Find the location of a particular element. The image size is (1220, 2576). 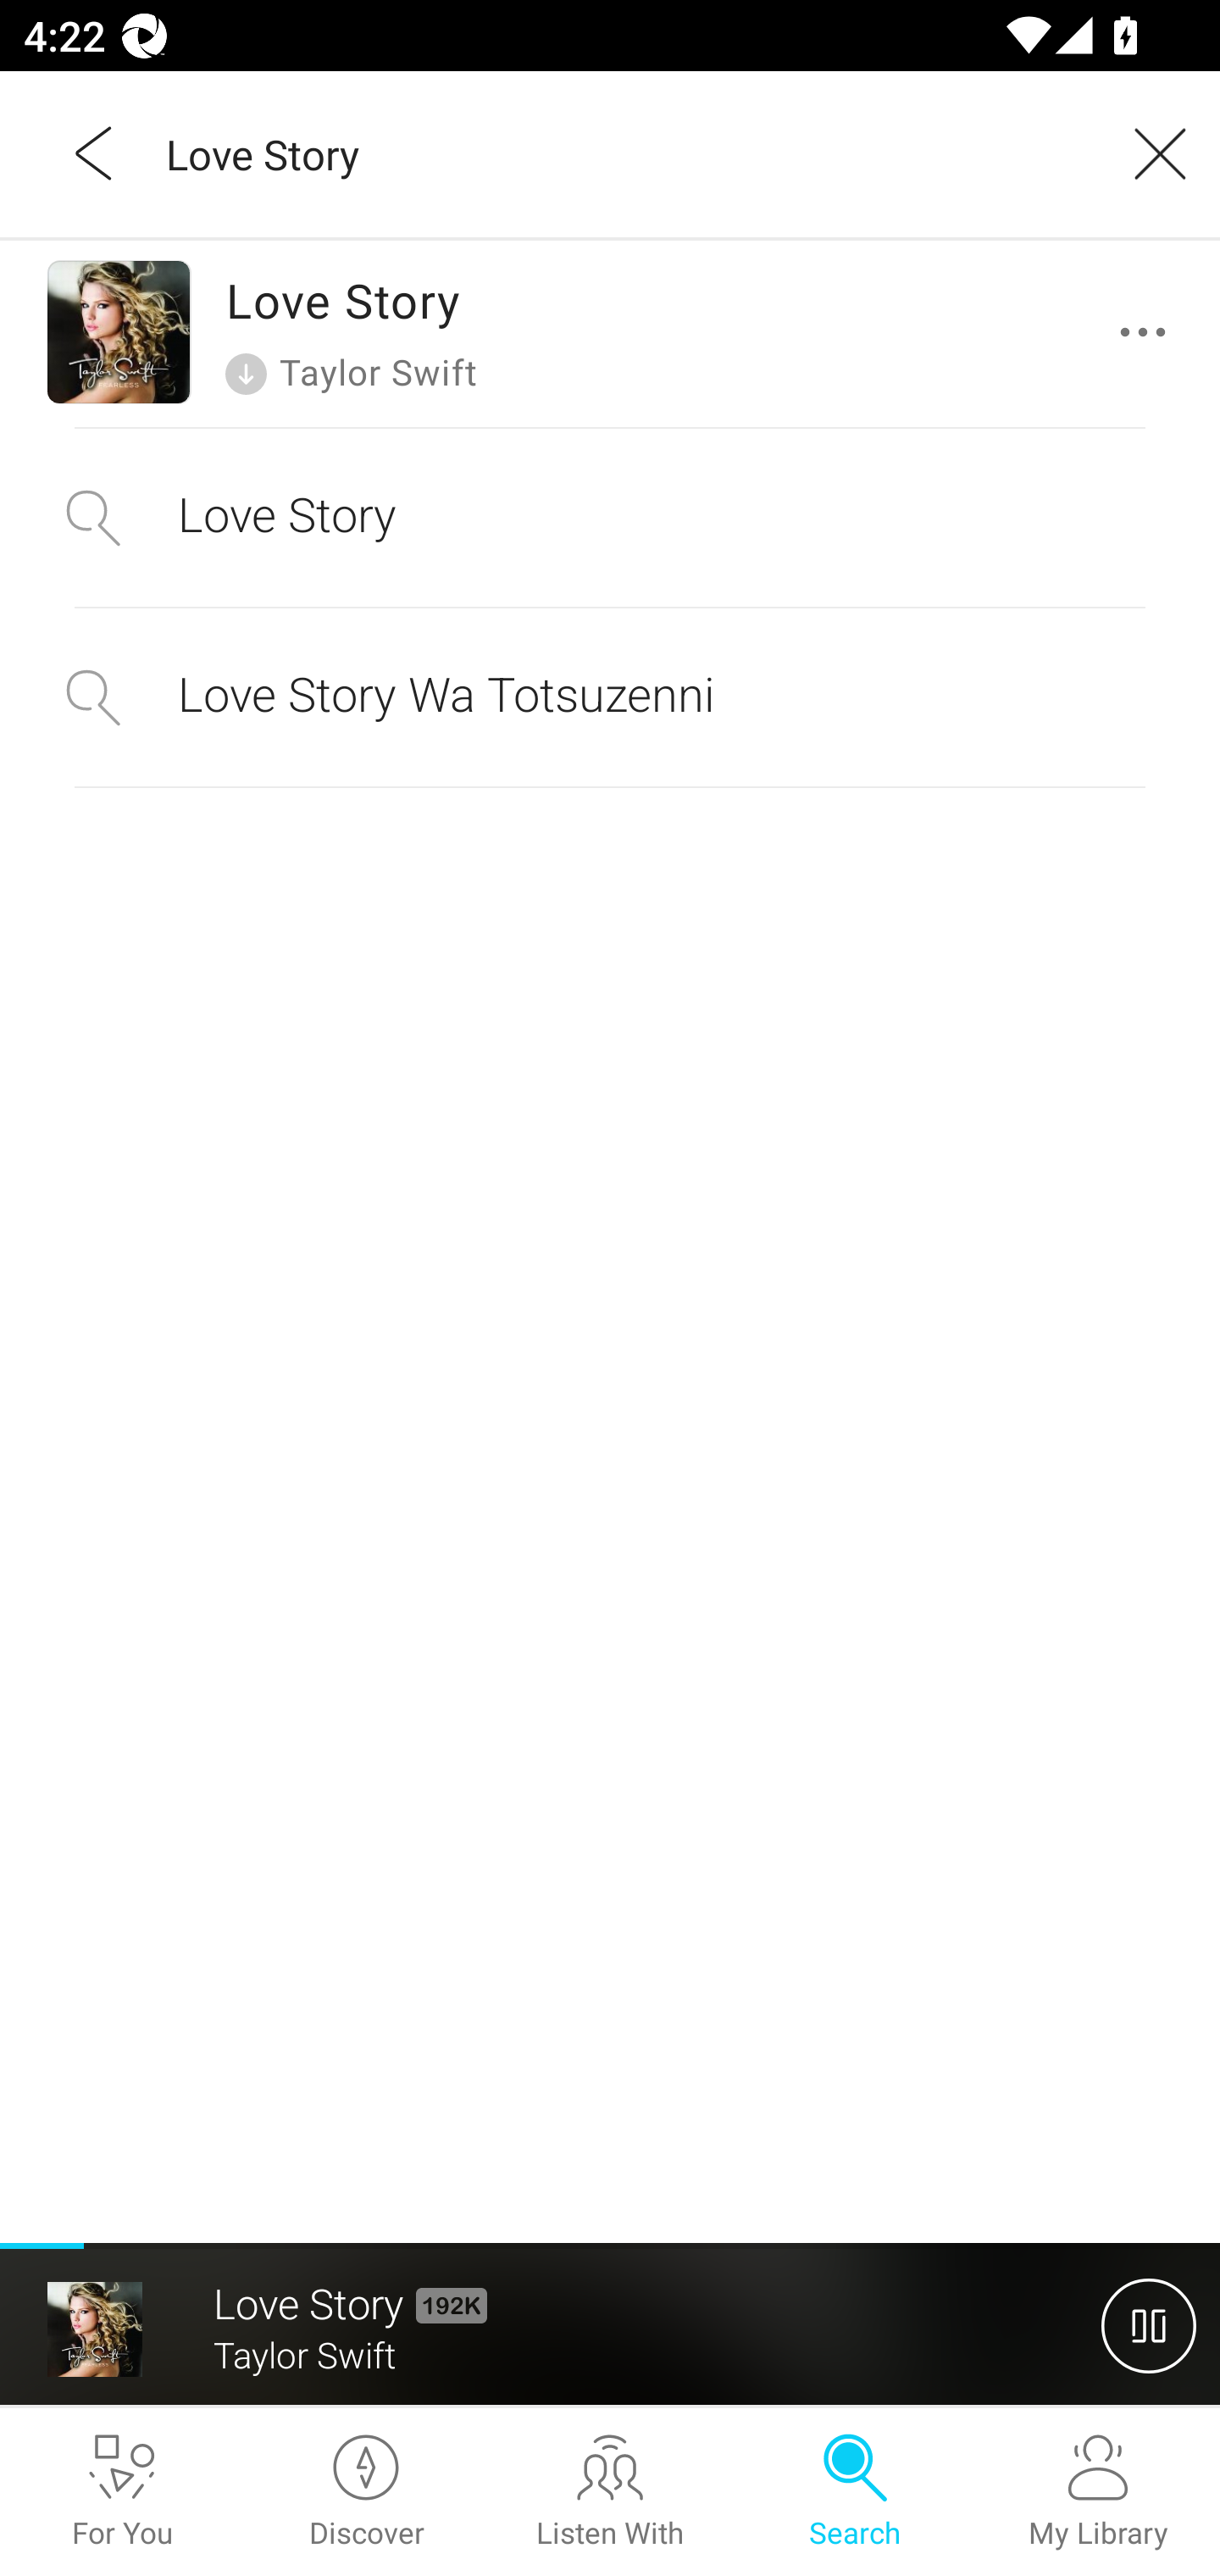

Clear query is located at coordinates (1149, 153).